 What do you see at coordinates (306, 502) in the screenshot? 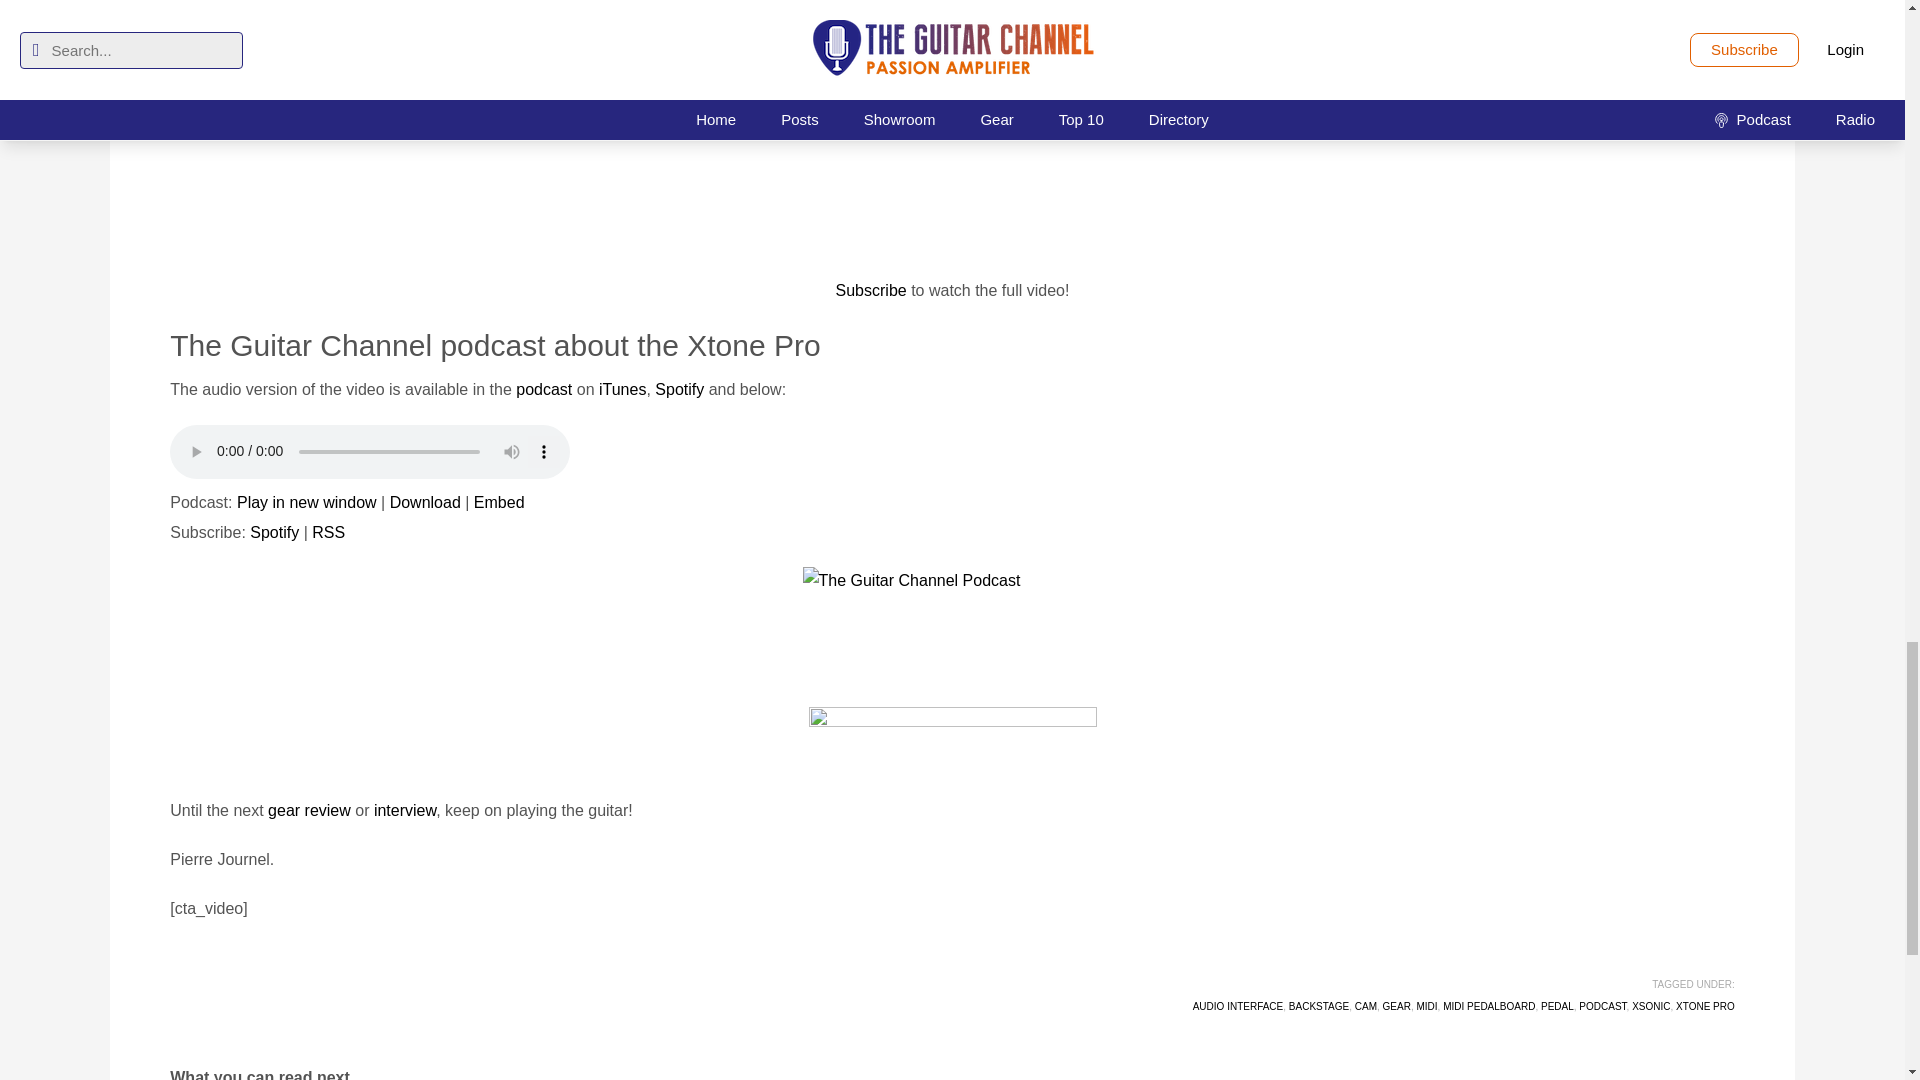
I see `Play in new window` at bounding box center [306, 502].